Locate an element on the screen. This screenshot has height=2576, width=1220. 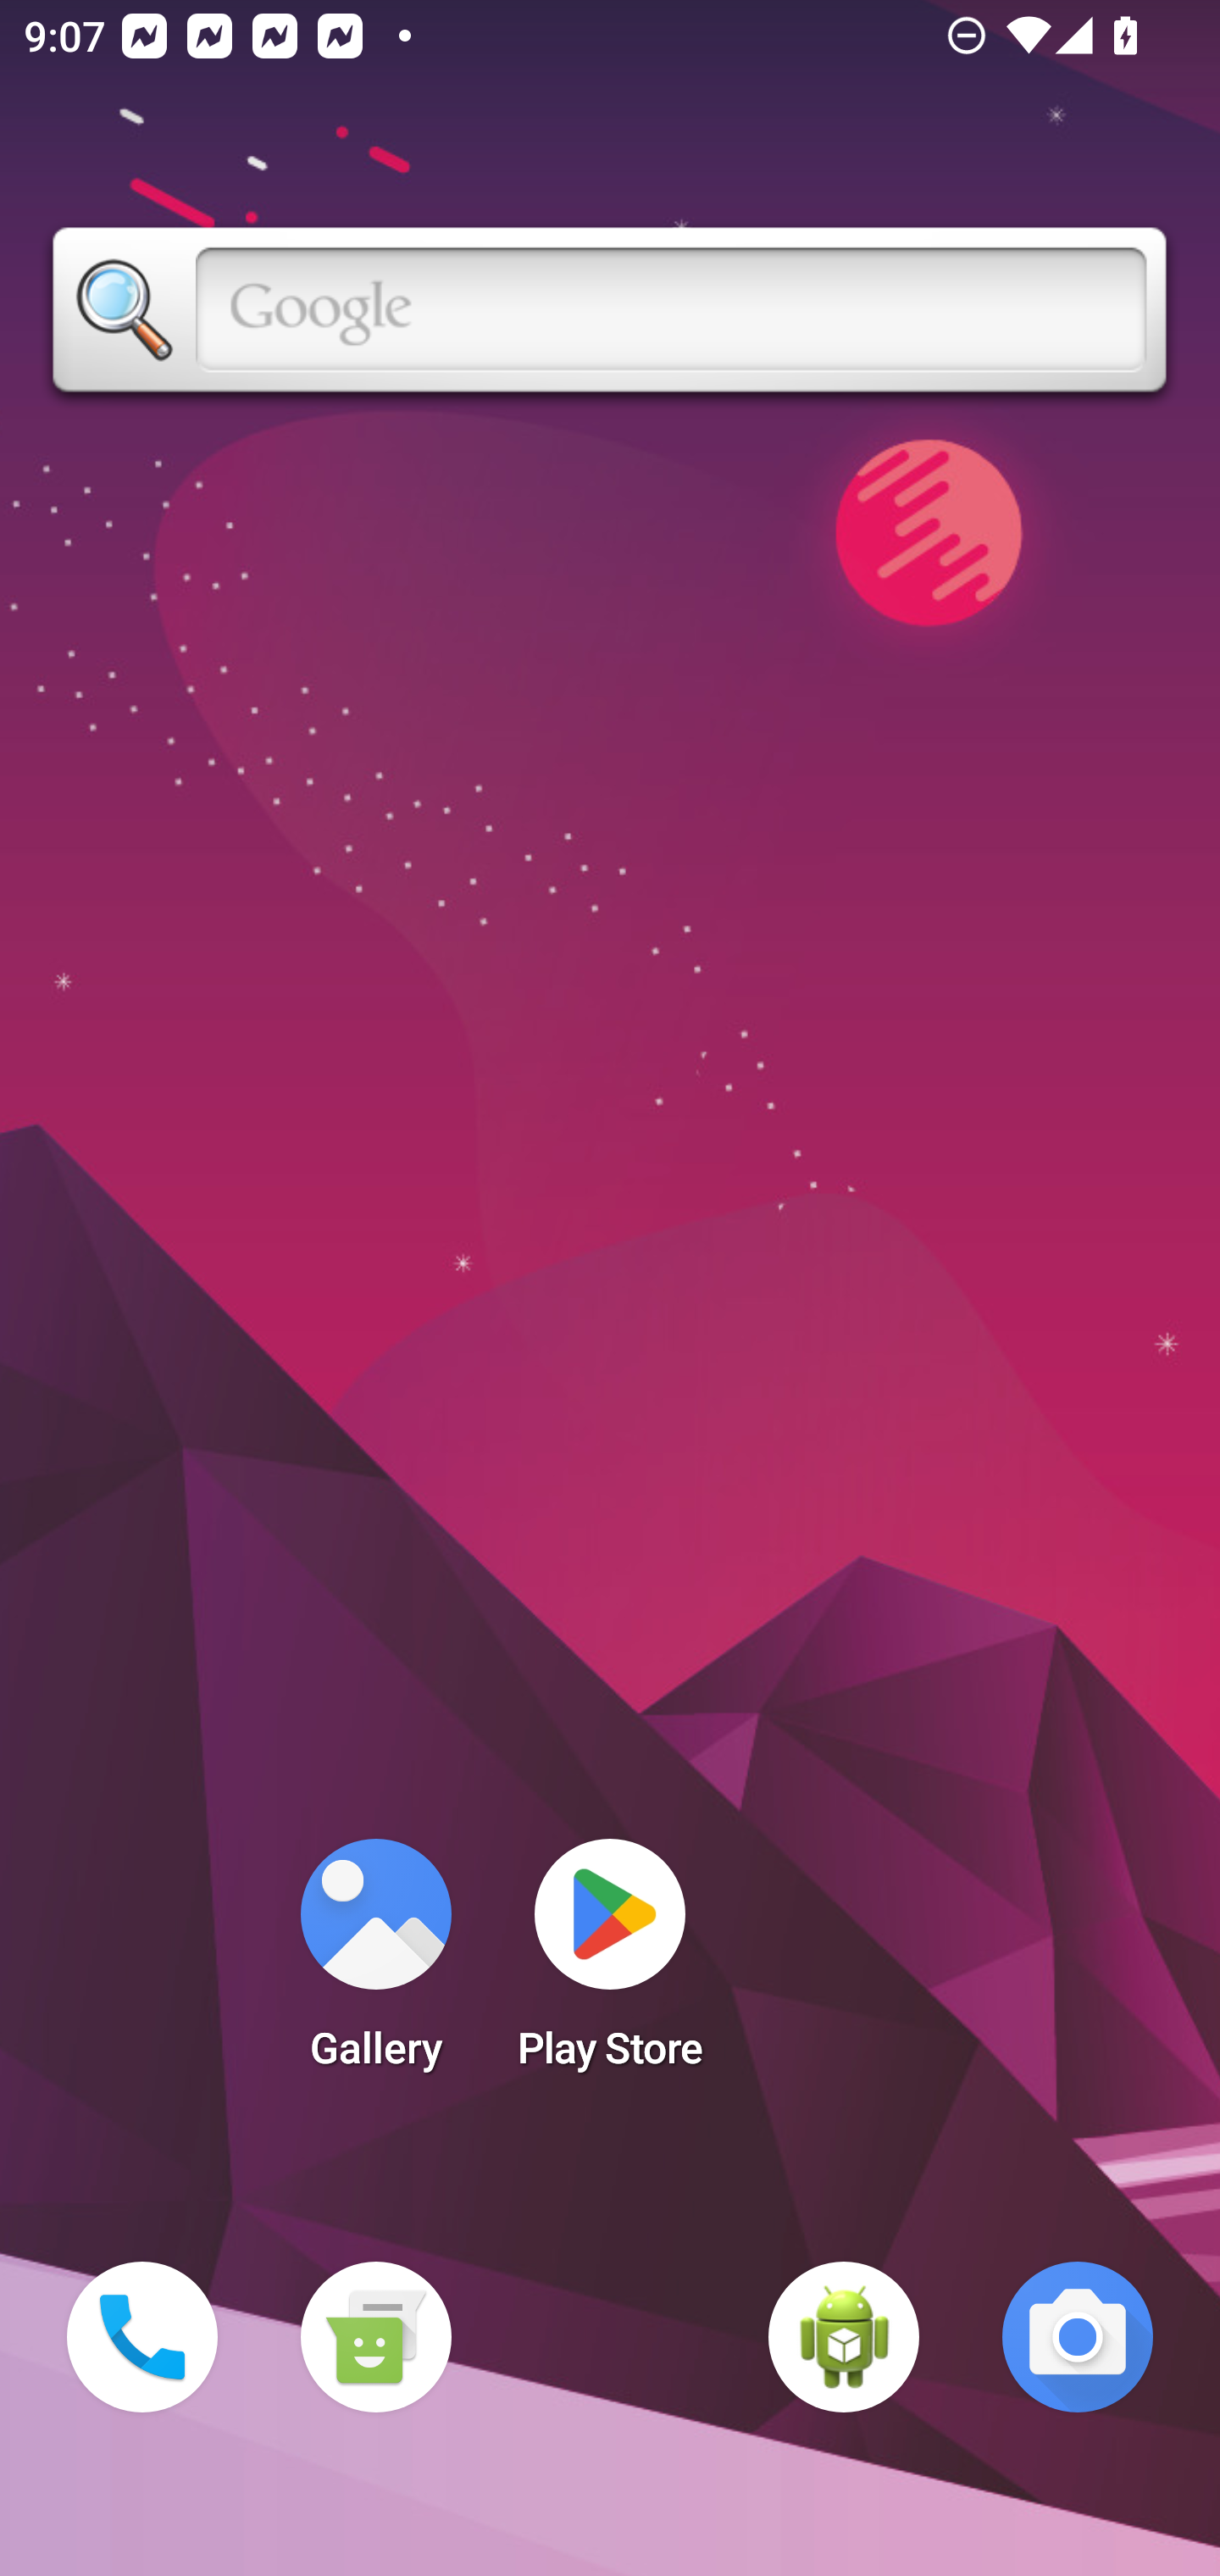
WebView Browser Tester is located at coordinates (844, 2337).